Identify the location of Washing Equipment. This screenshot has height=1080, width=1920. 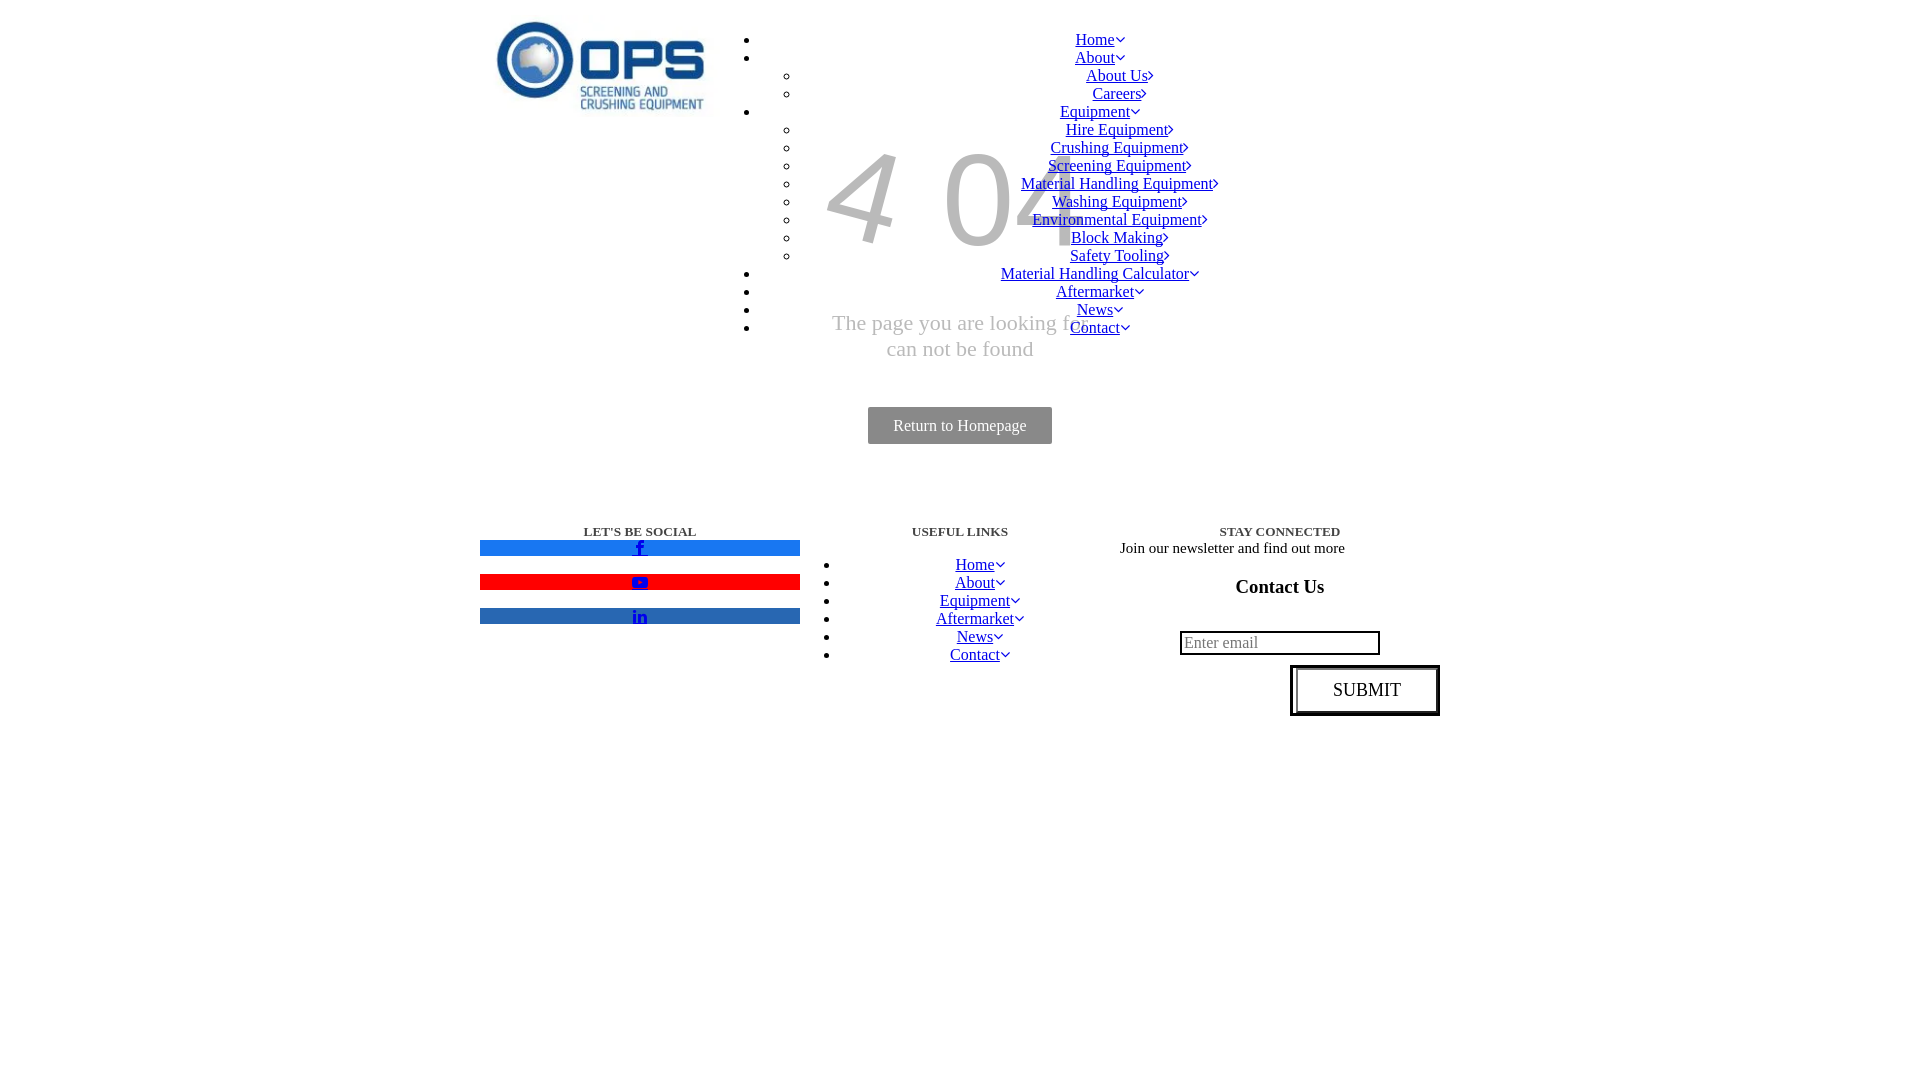
(1120, 202).